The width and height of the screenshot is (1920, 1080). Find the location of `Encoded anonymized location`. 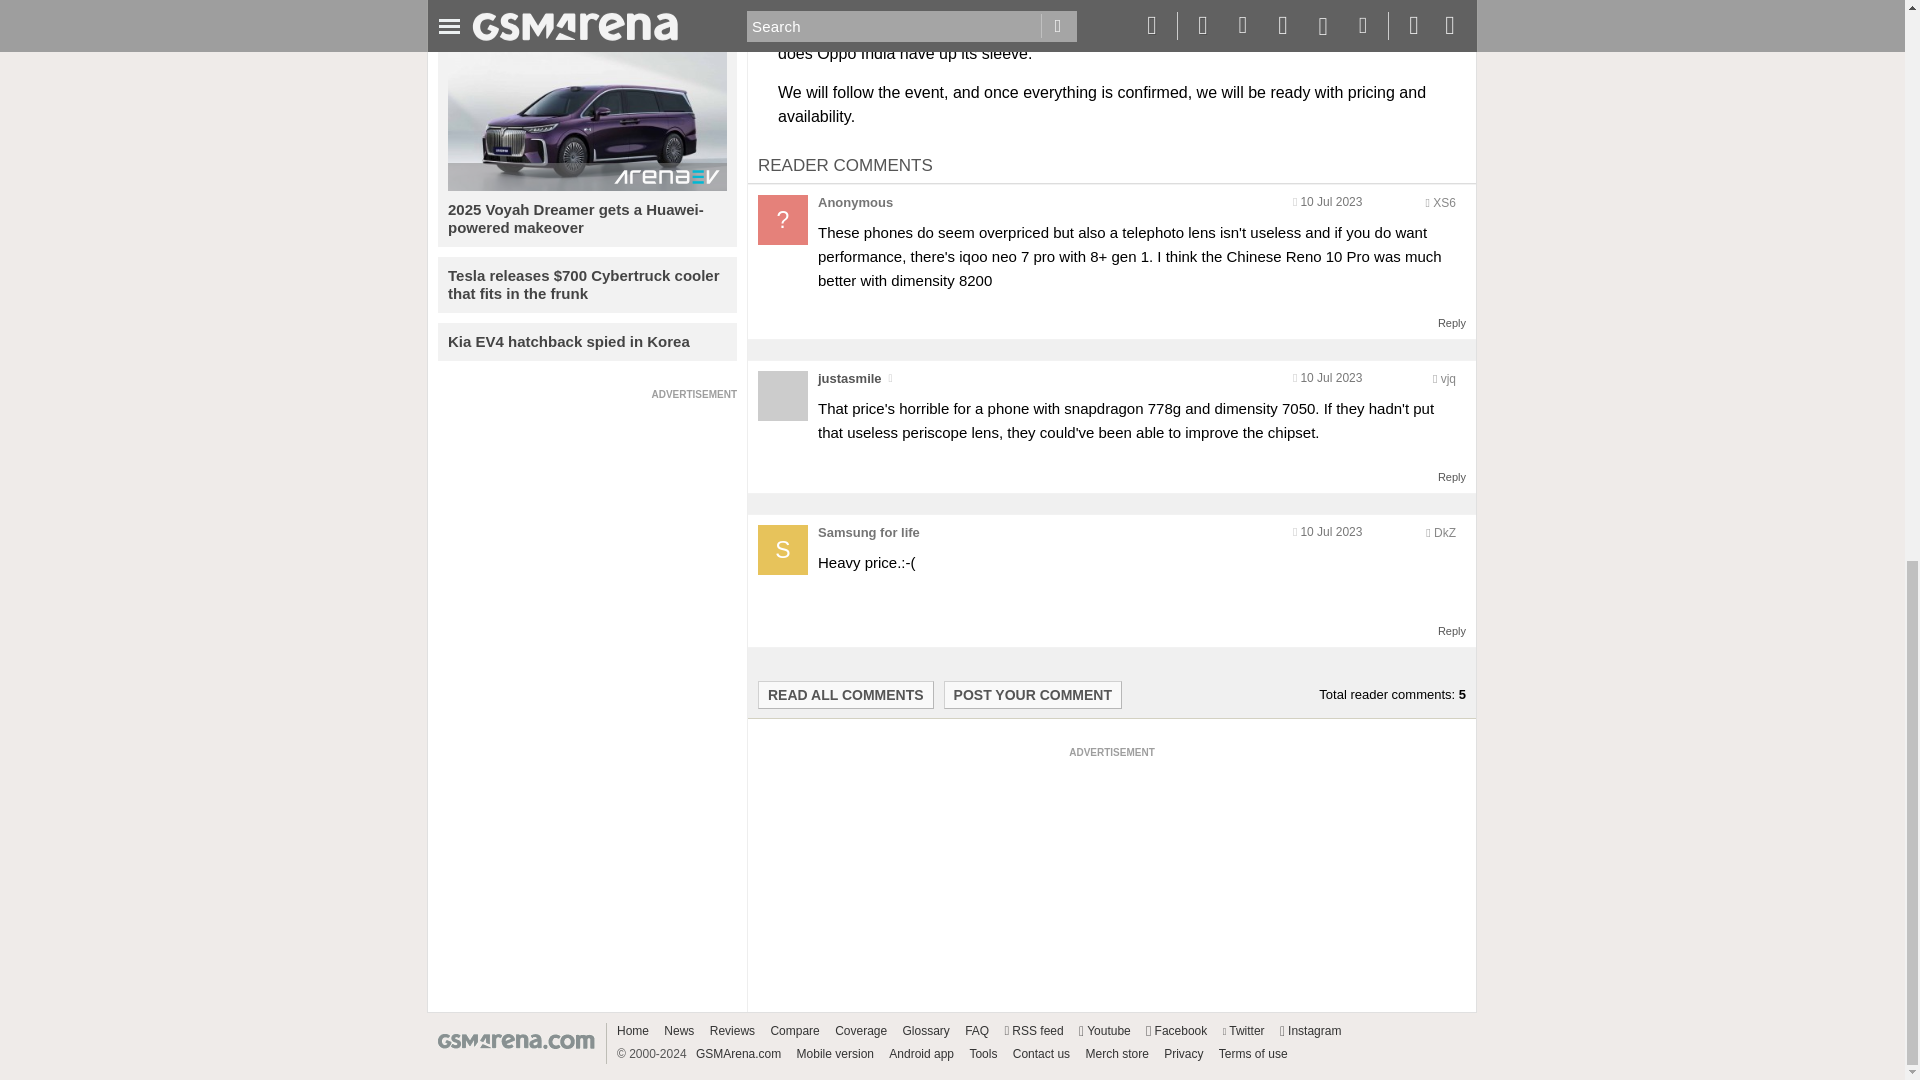

Encoded anonymized location is located at coordinates (1448, 378).